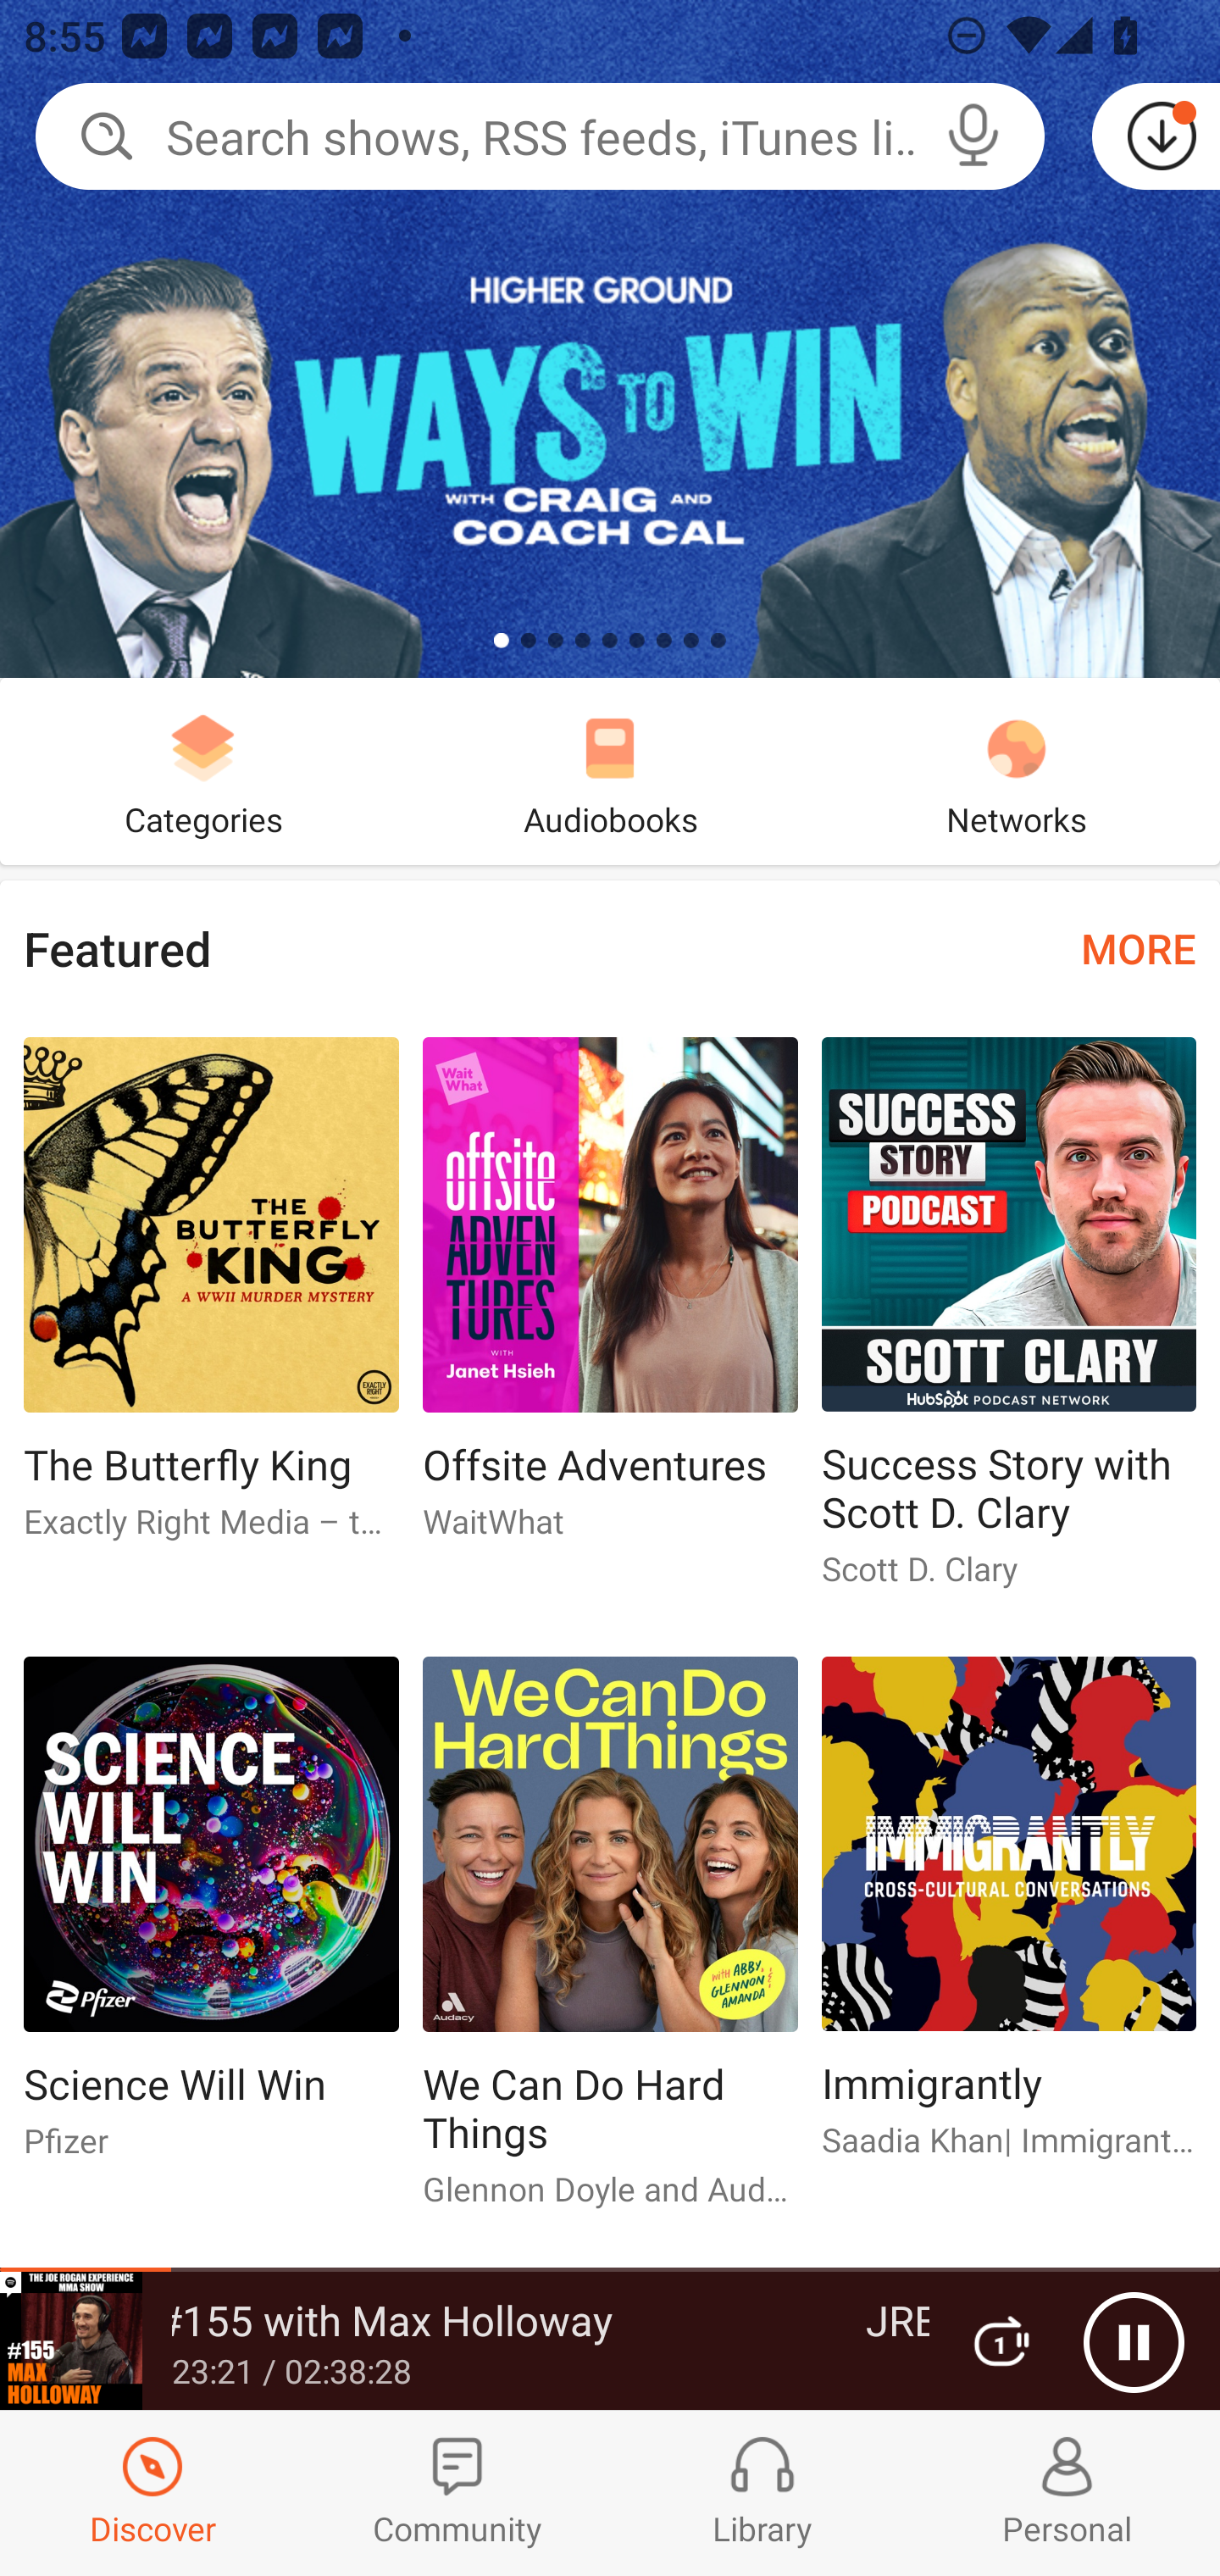 The width and height of the screenshot is (1220, 2576). What do you see at coordinates (610, 771) in the screenshot?
I see `Audiobooks` at bounding box center [610, 771].